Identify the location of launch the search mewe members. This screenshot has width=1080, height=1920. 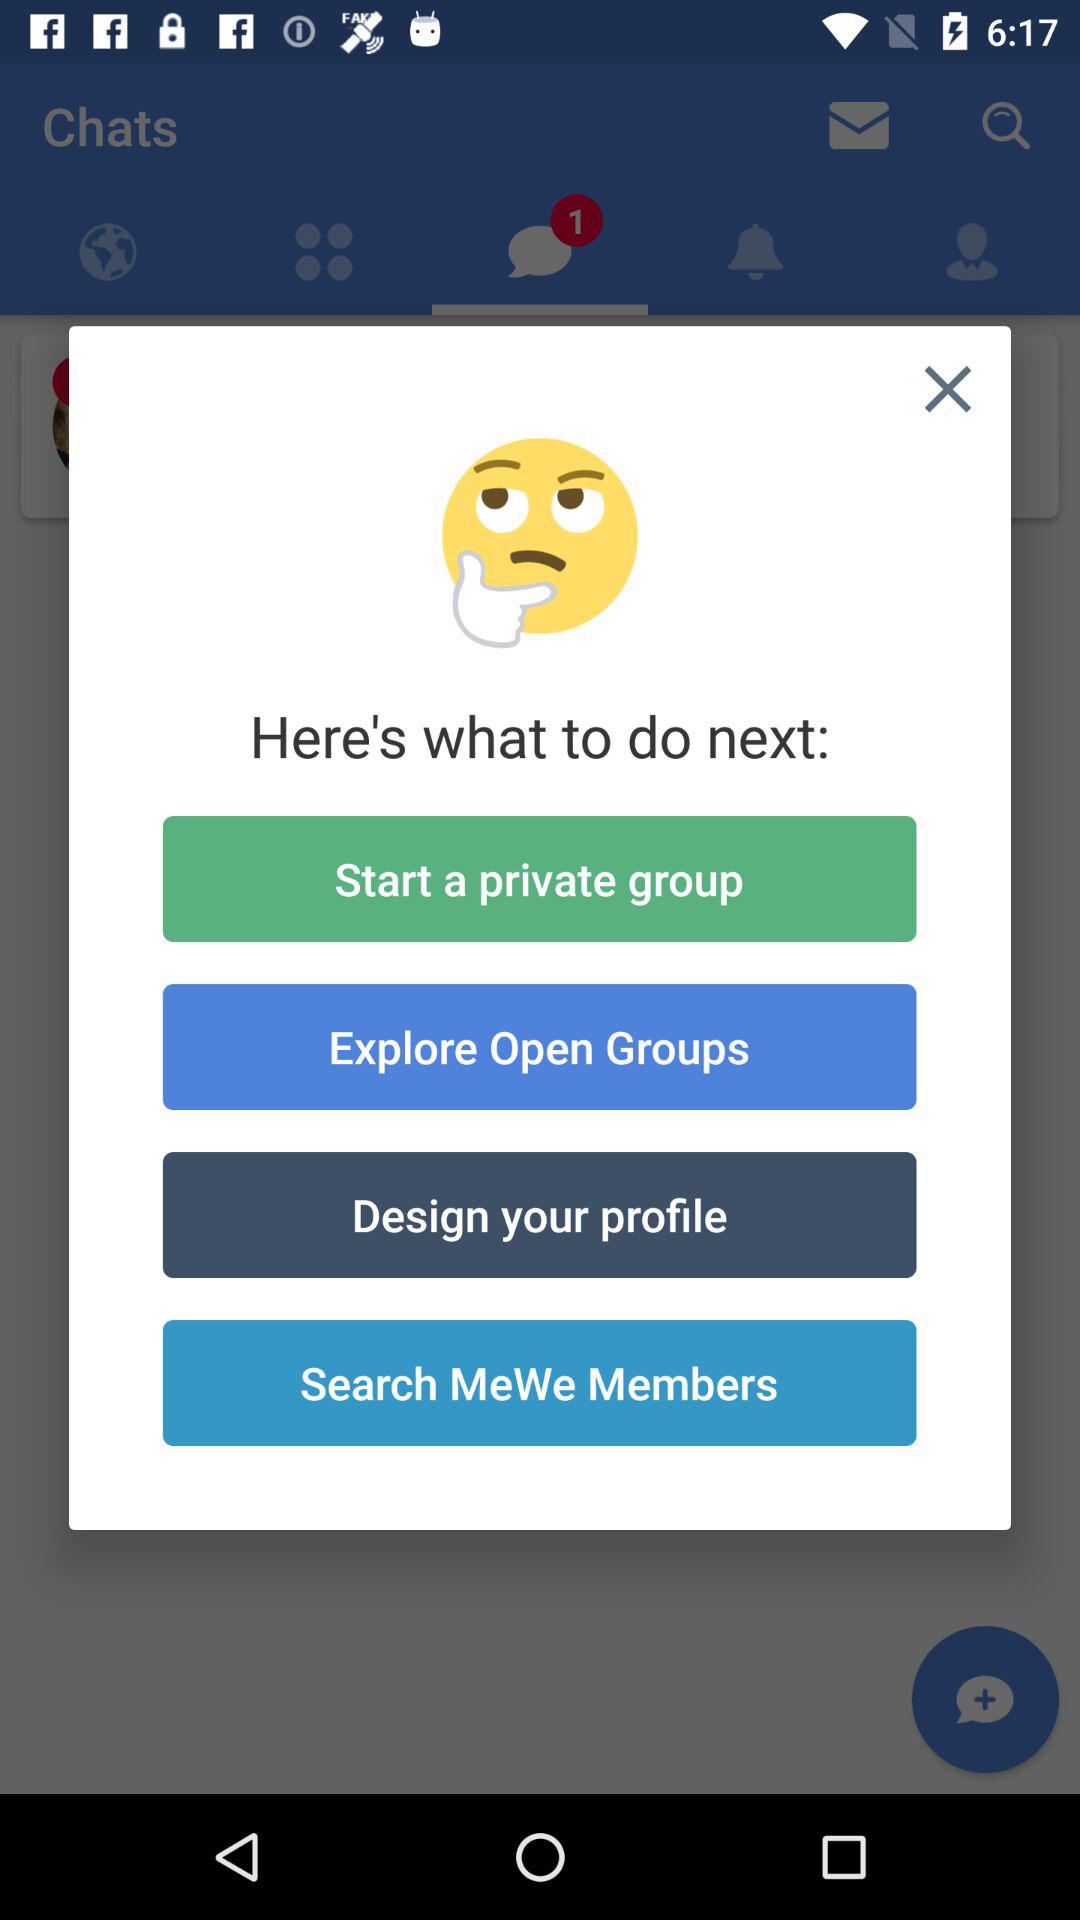
(539, 1383).